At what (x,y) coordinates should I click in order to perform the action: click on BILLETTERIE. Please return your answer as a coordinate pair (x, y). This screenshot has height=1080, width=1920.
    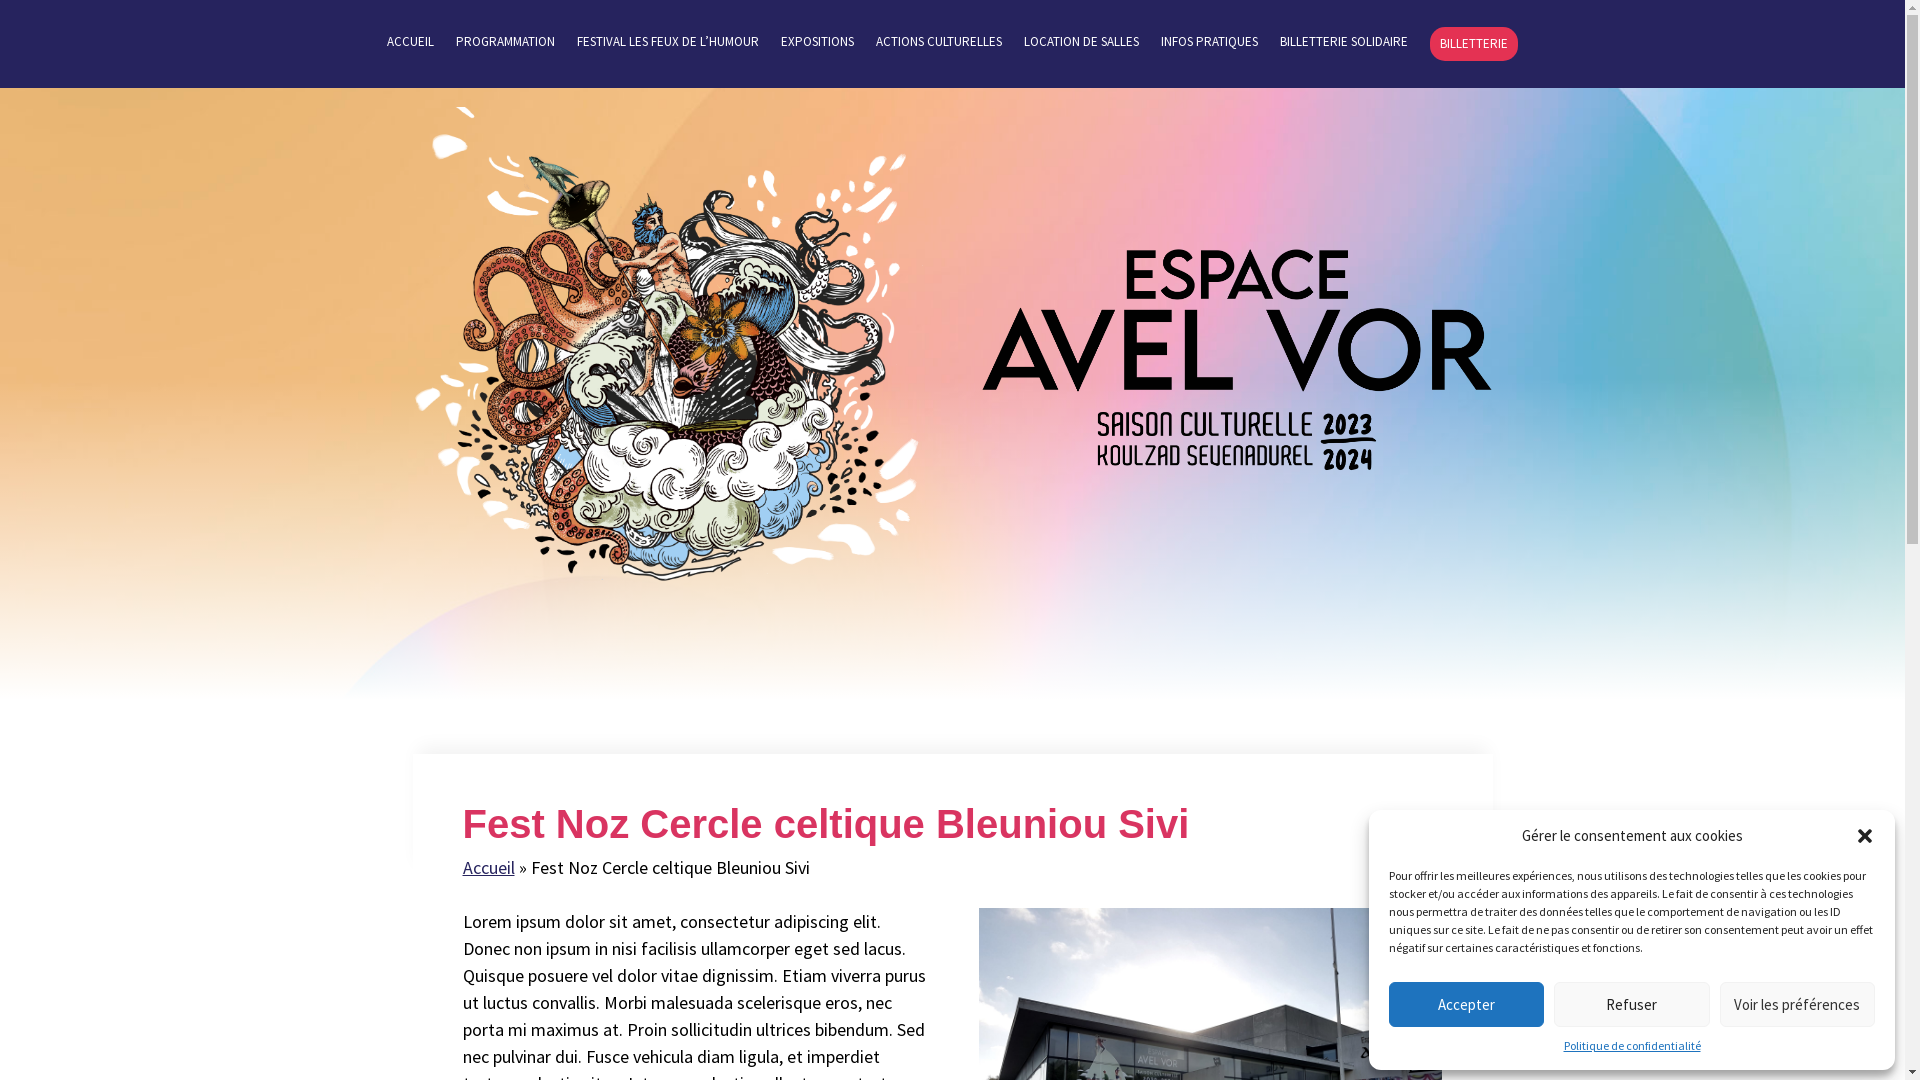
    Looking at the image, I should click on (1474, 44).